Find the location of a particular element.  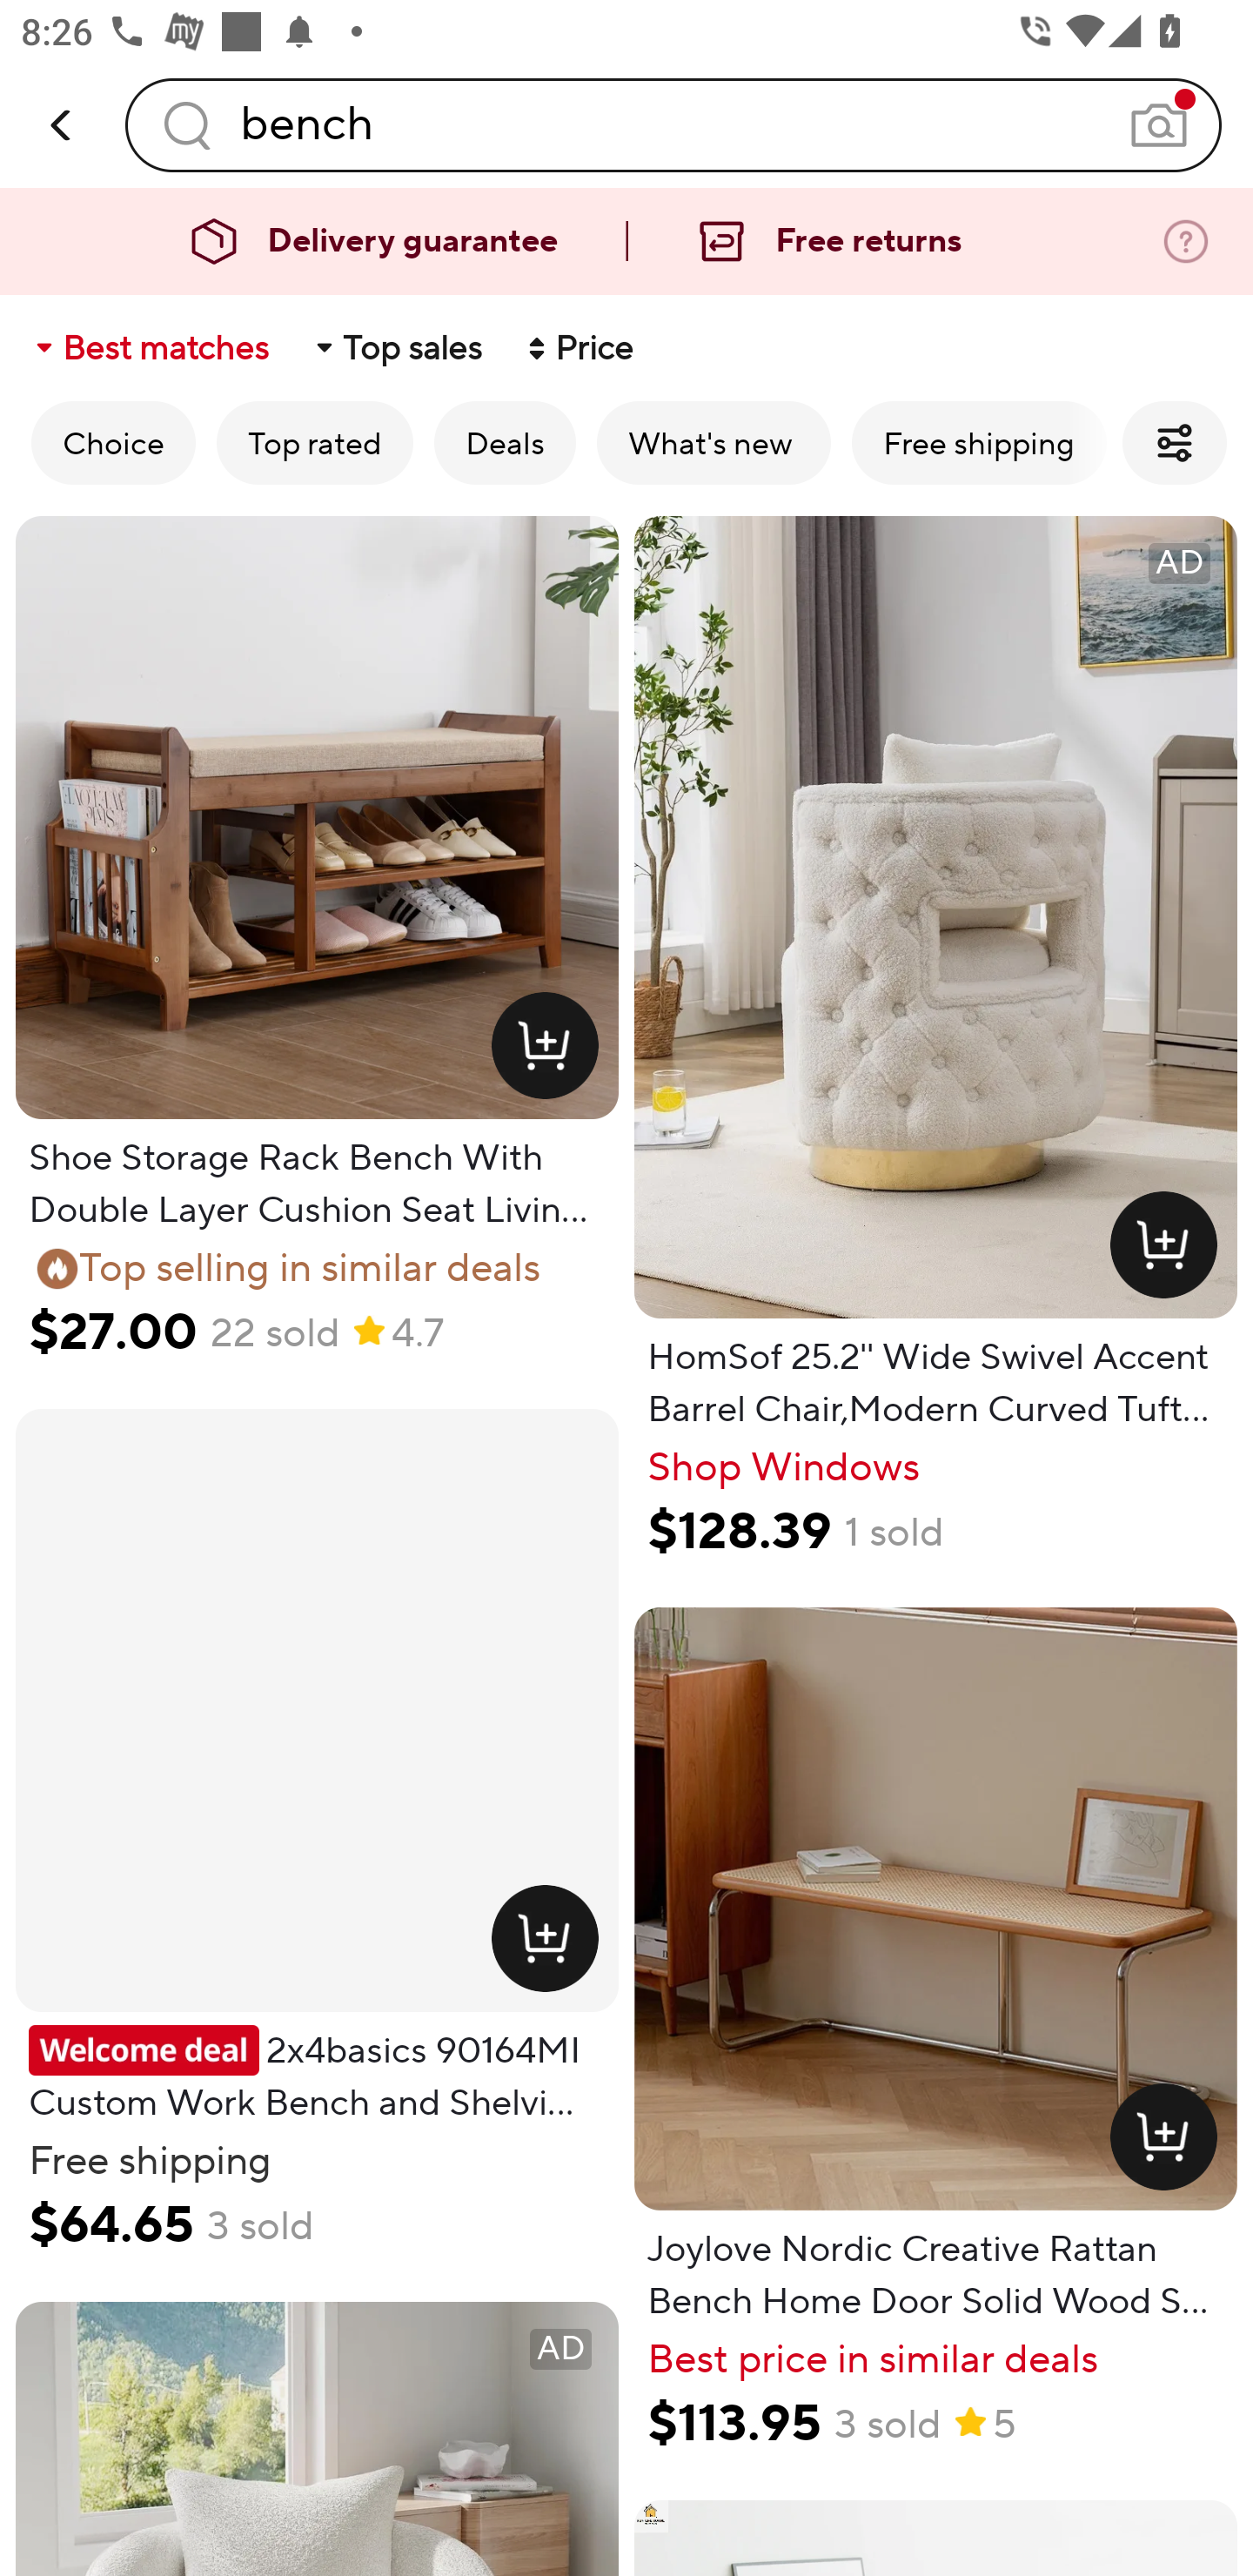

bench Search query is located at coordinates (673, 124).